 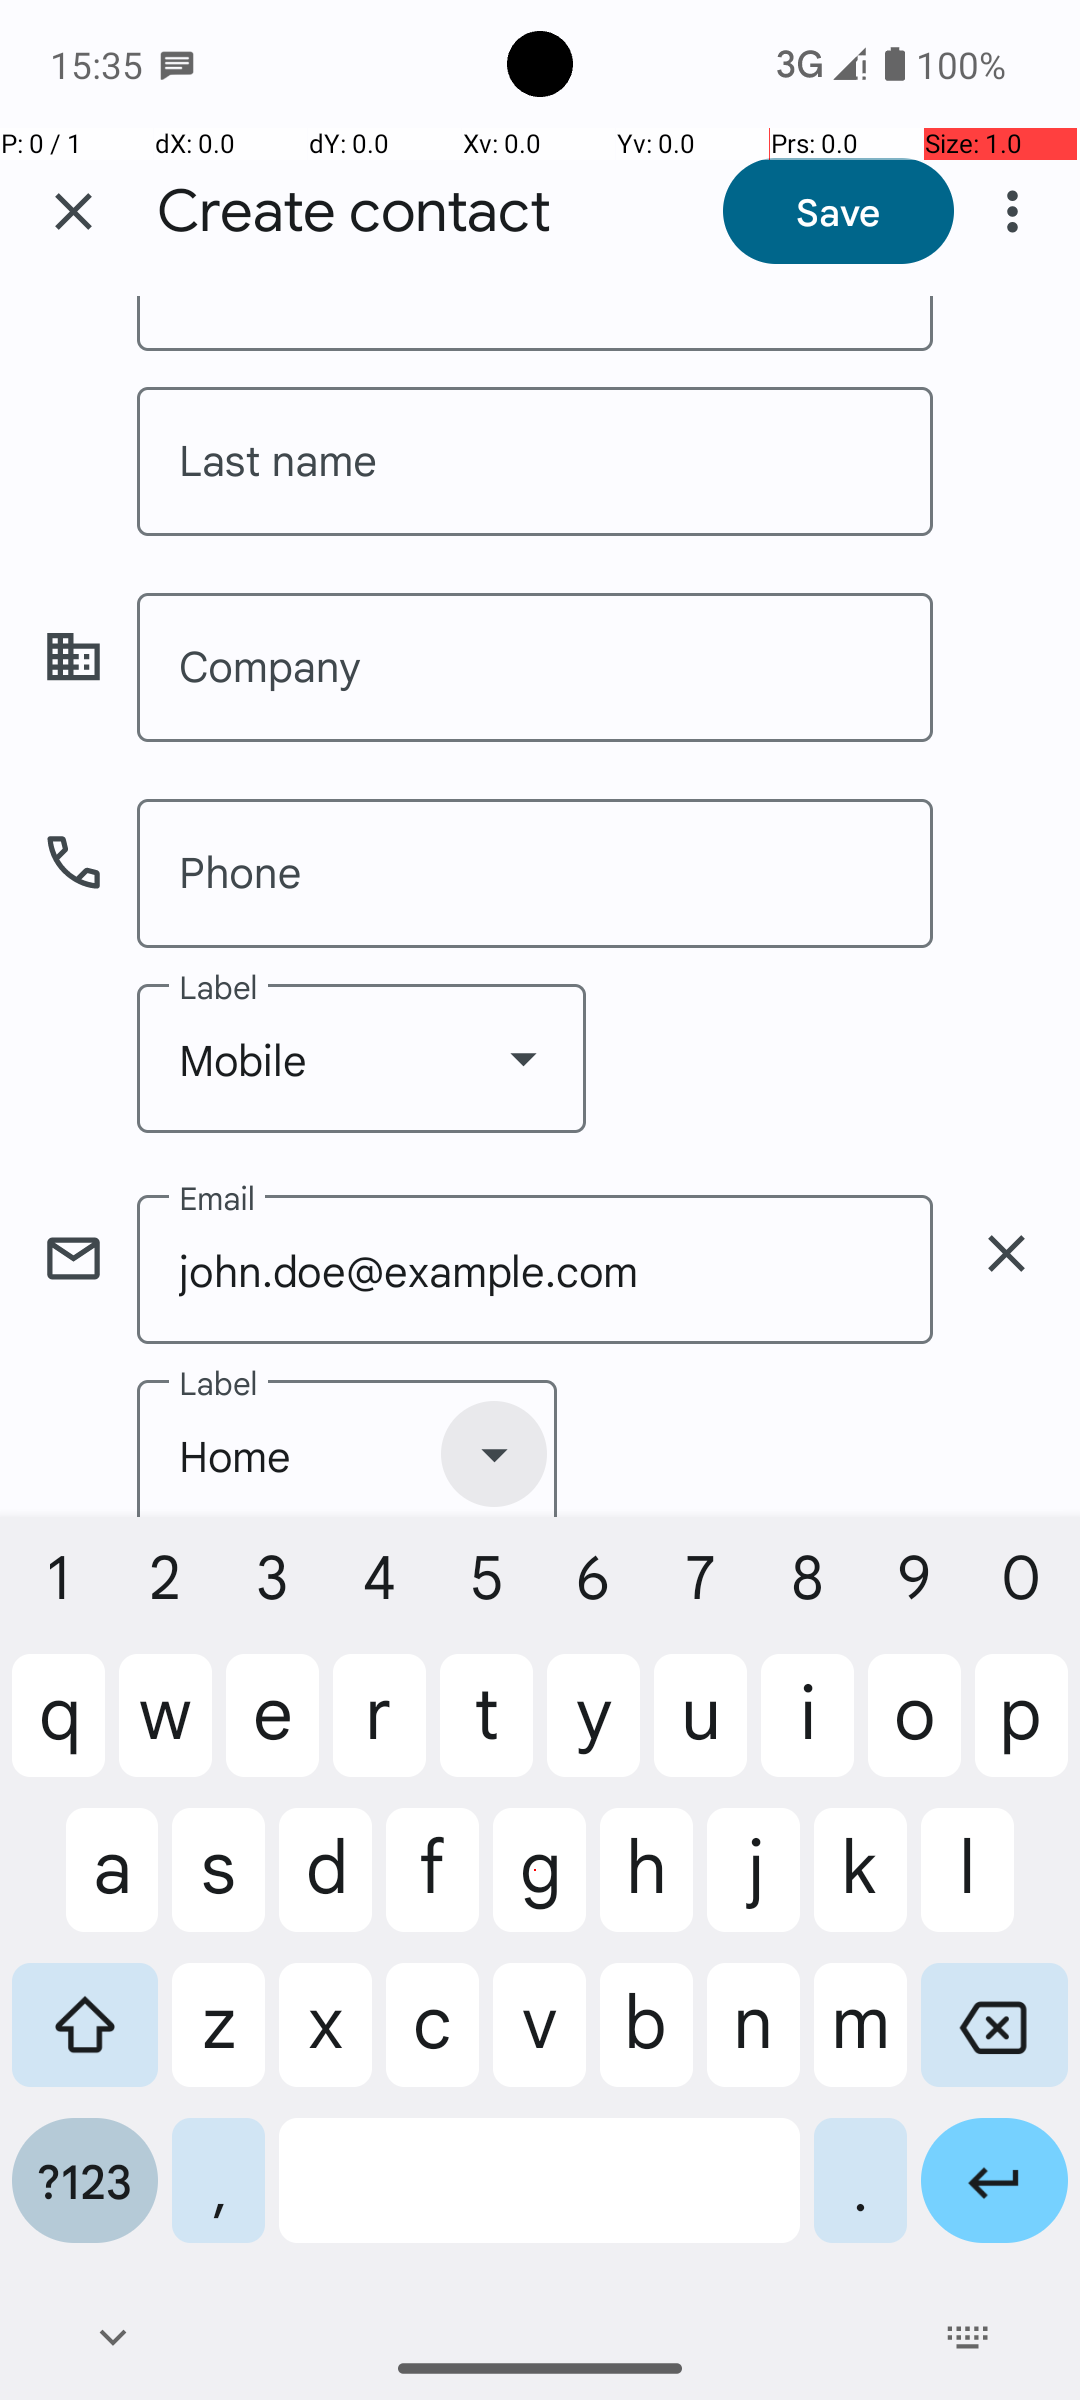 I want to click on Last name, so click(x=535, y=462).